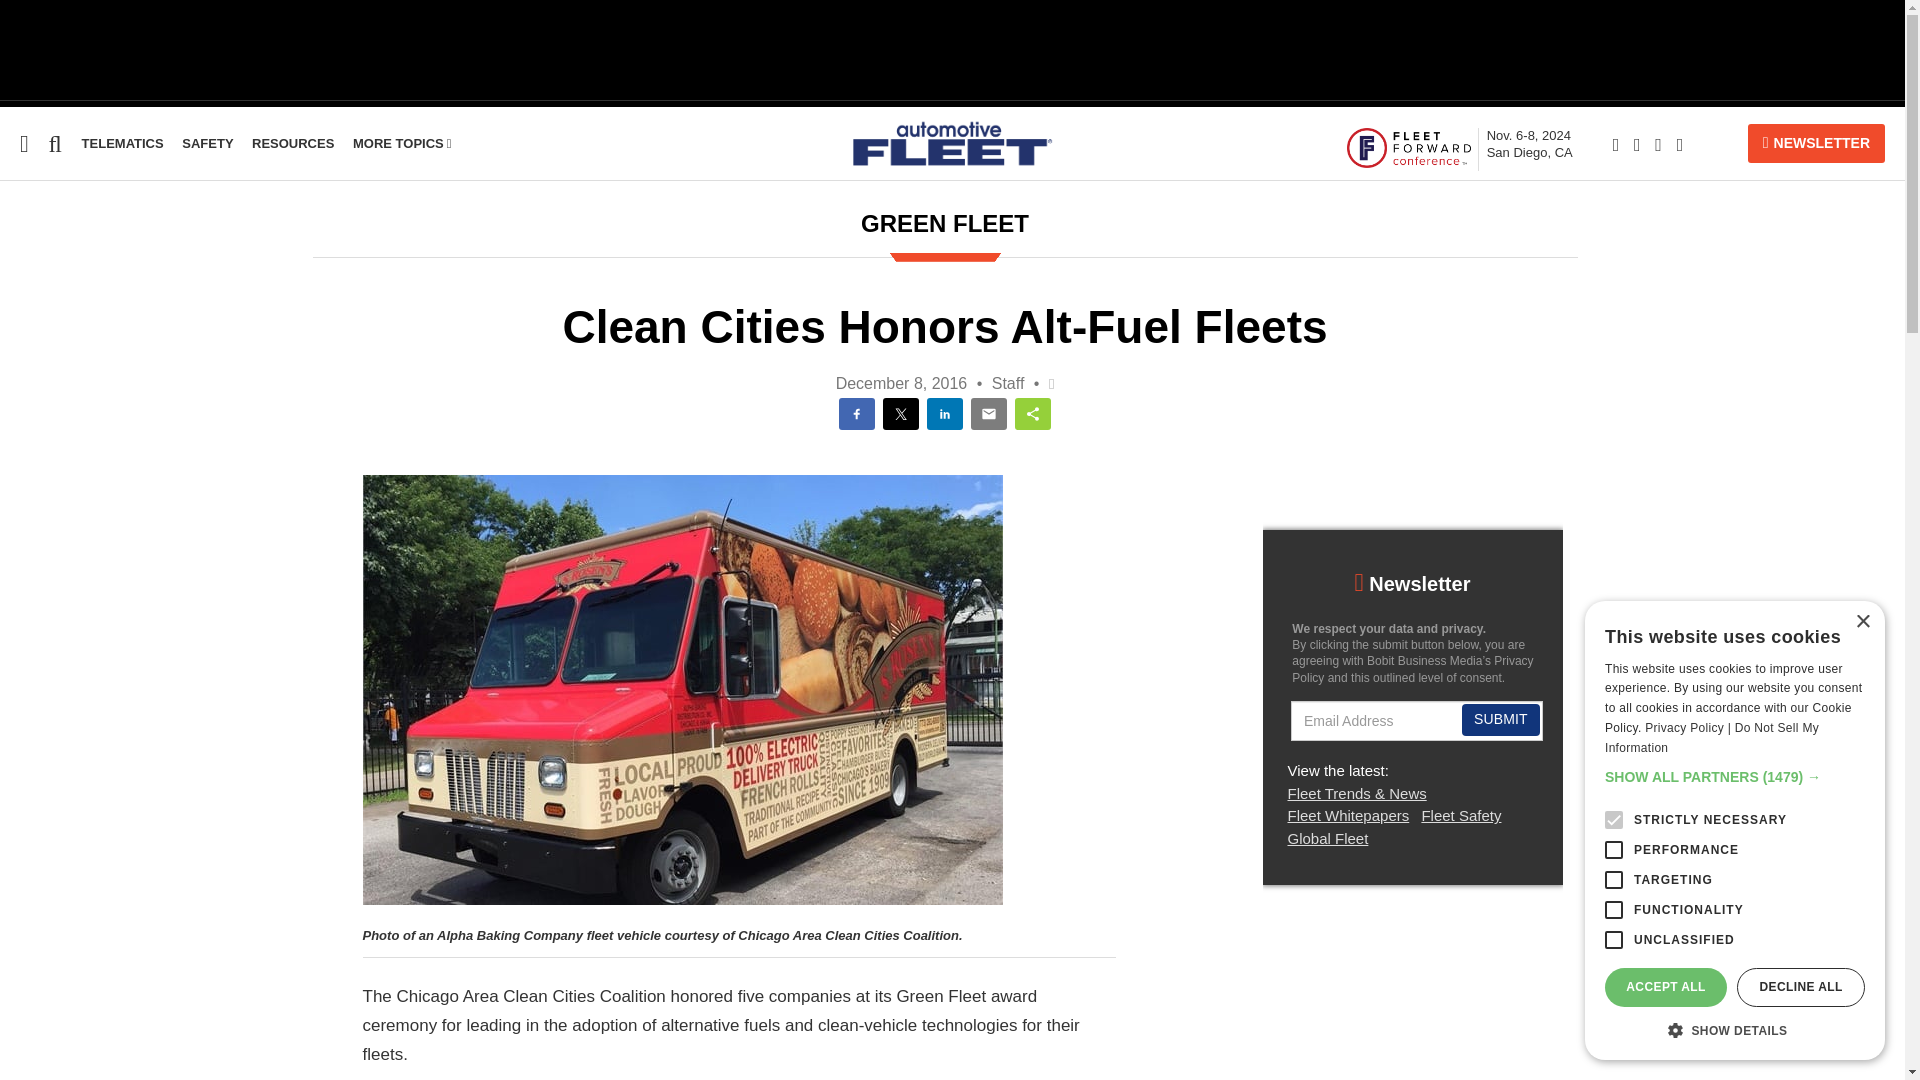  I want to click on Fuel, so click(15, 349).